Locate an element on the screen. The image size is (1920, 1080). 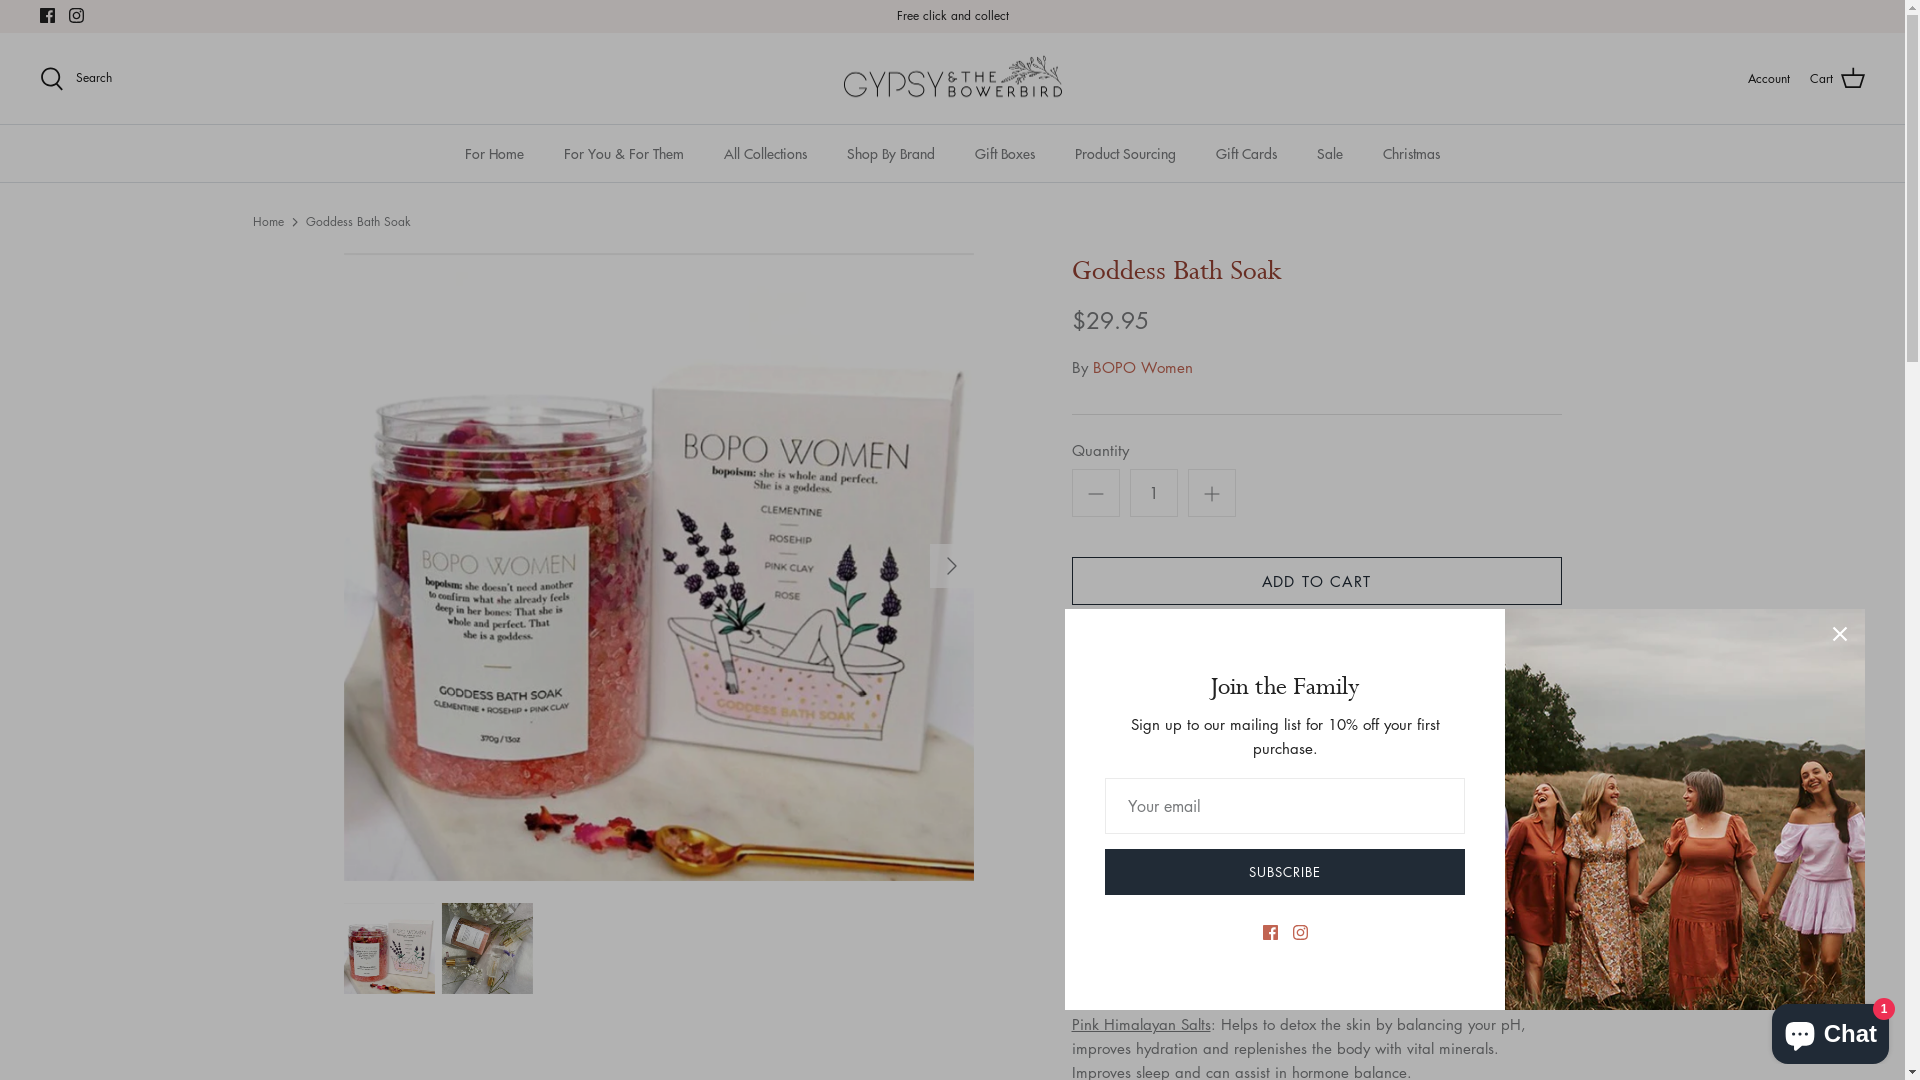
ADD TO CART is located at coordinates (1317, 581).